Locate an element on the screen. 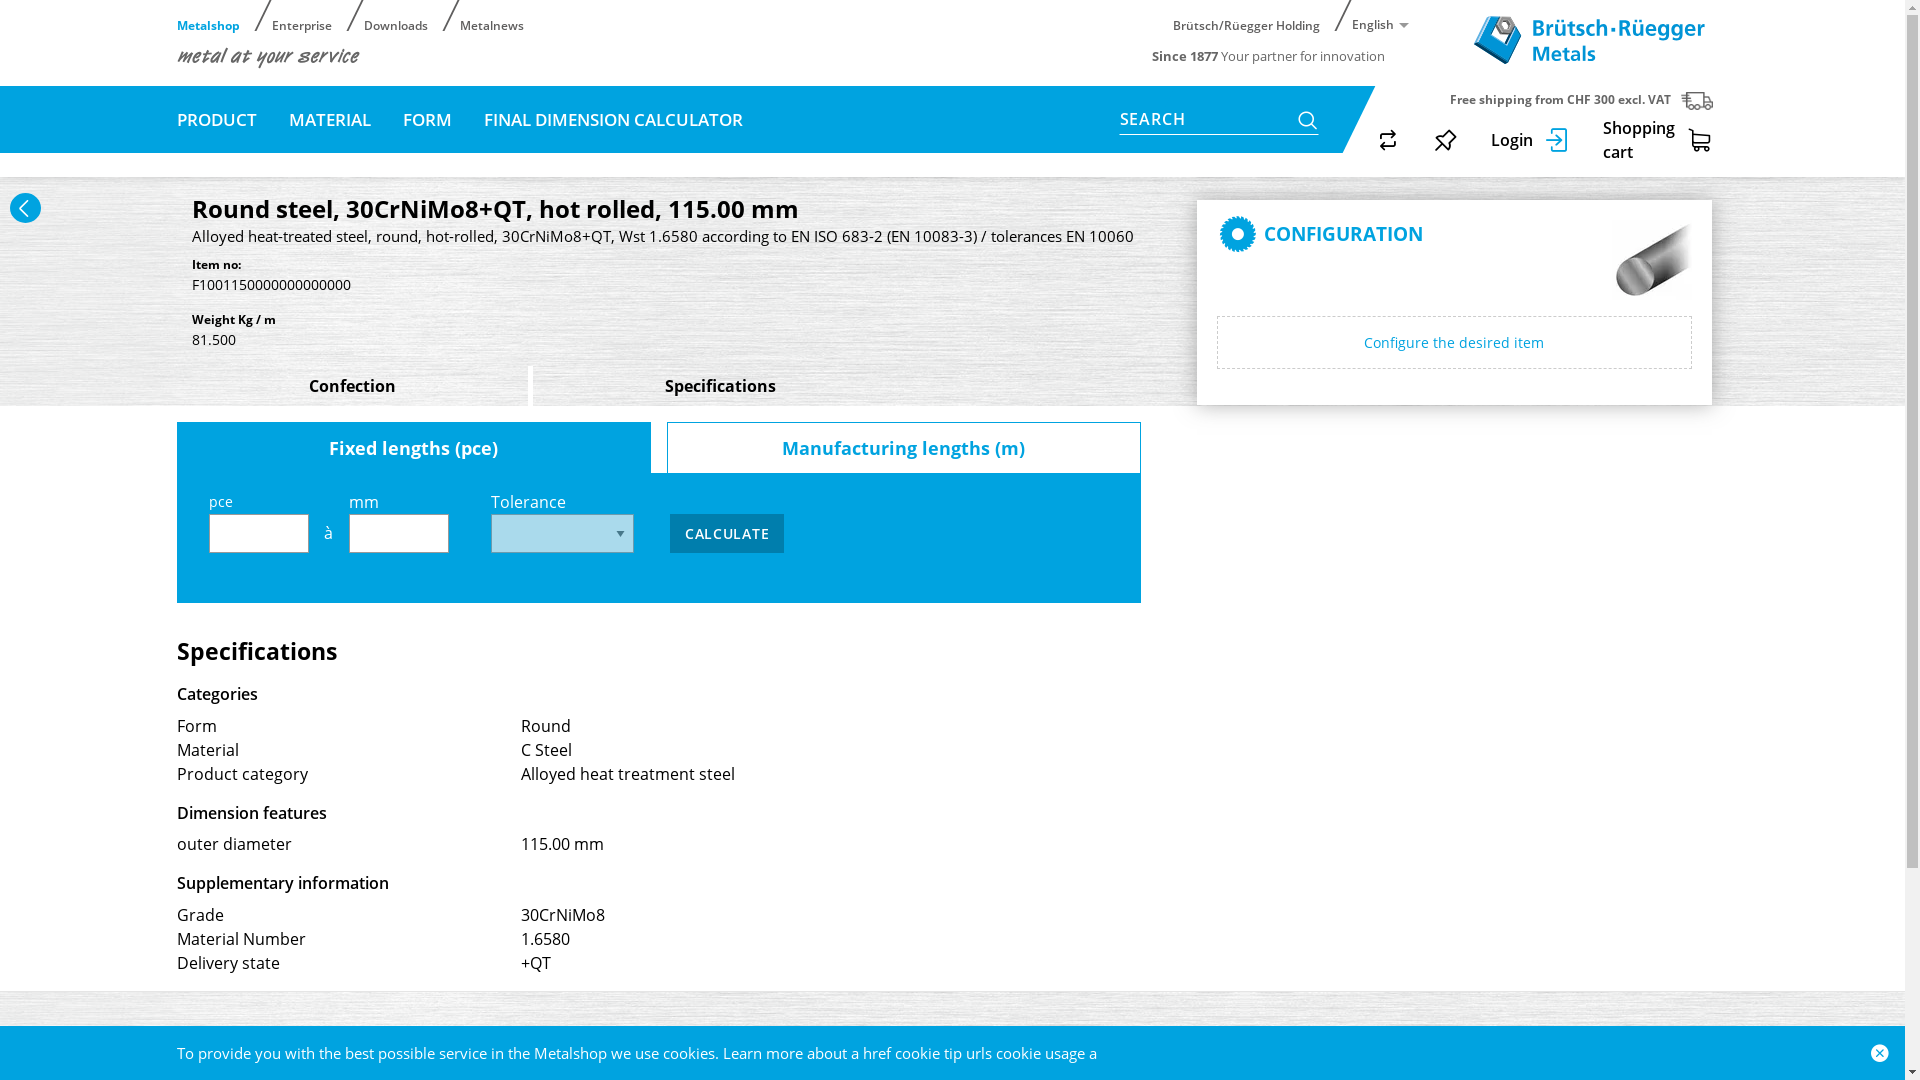 Image resolution: width=1920 pixels, height=1080 pixels. SEARCH is located at coordinates (1218, 122).